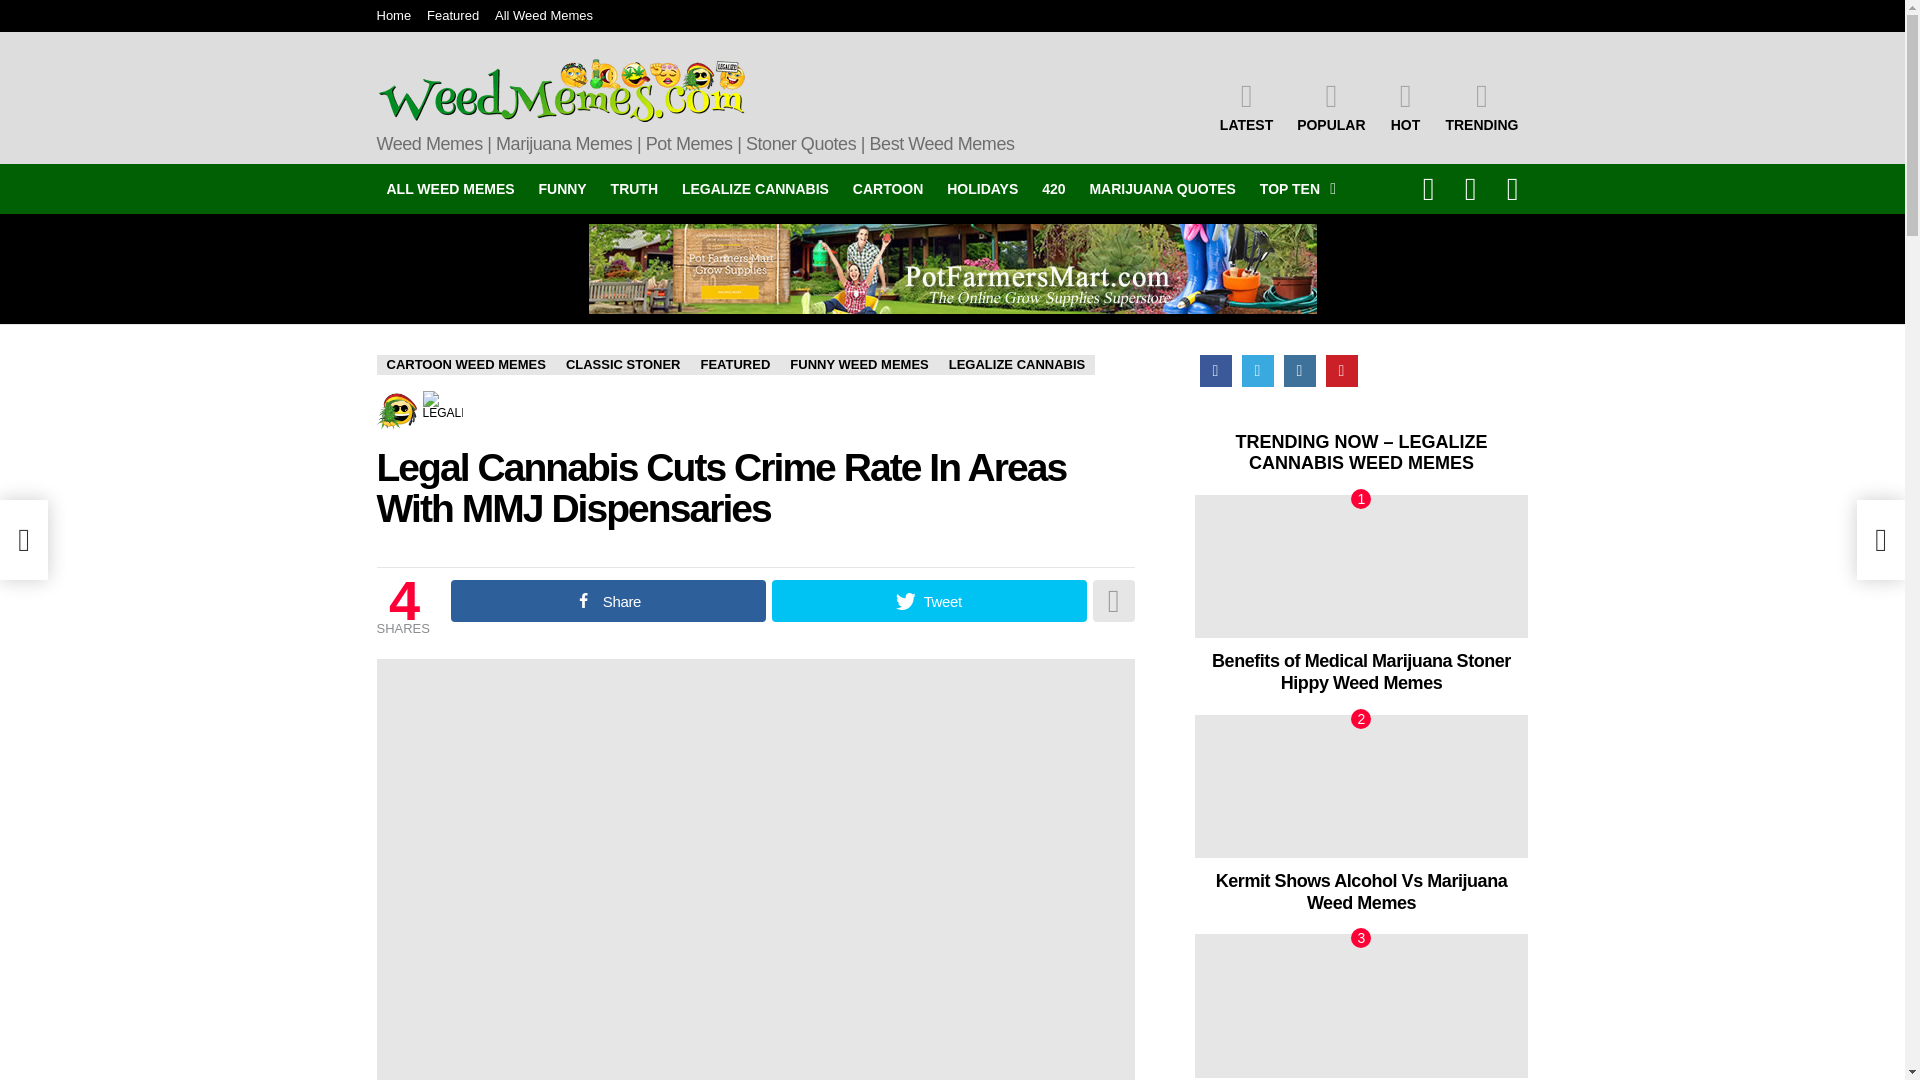  I want to click on CARTOON, so click(888, 188).